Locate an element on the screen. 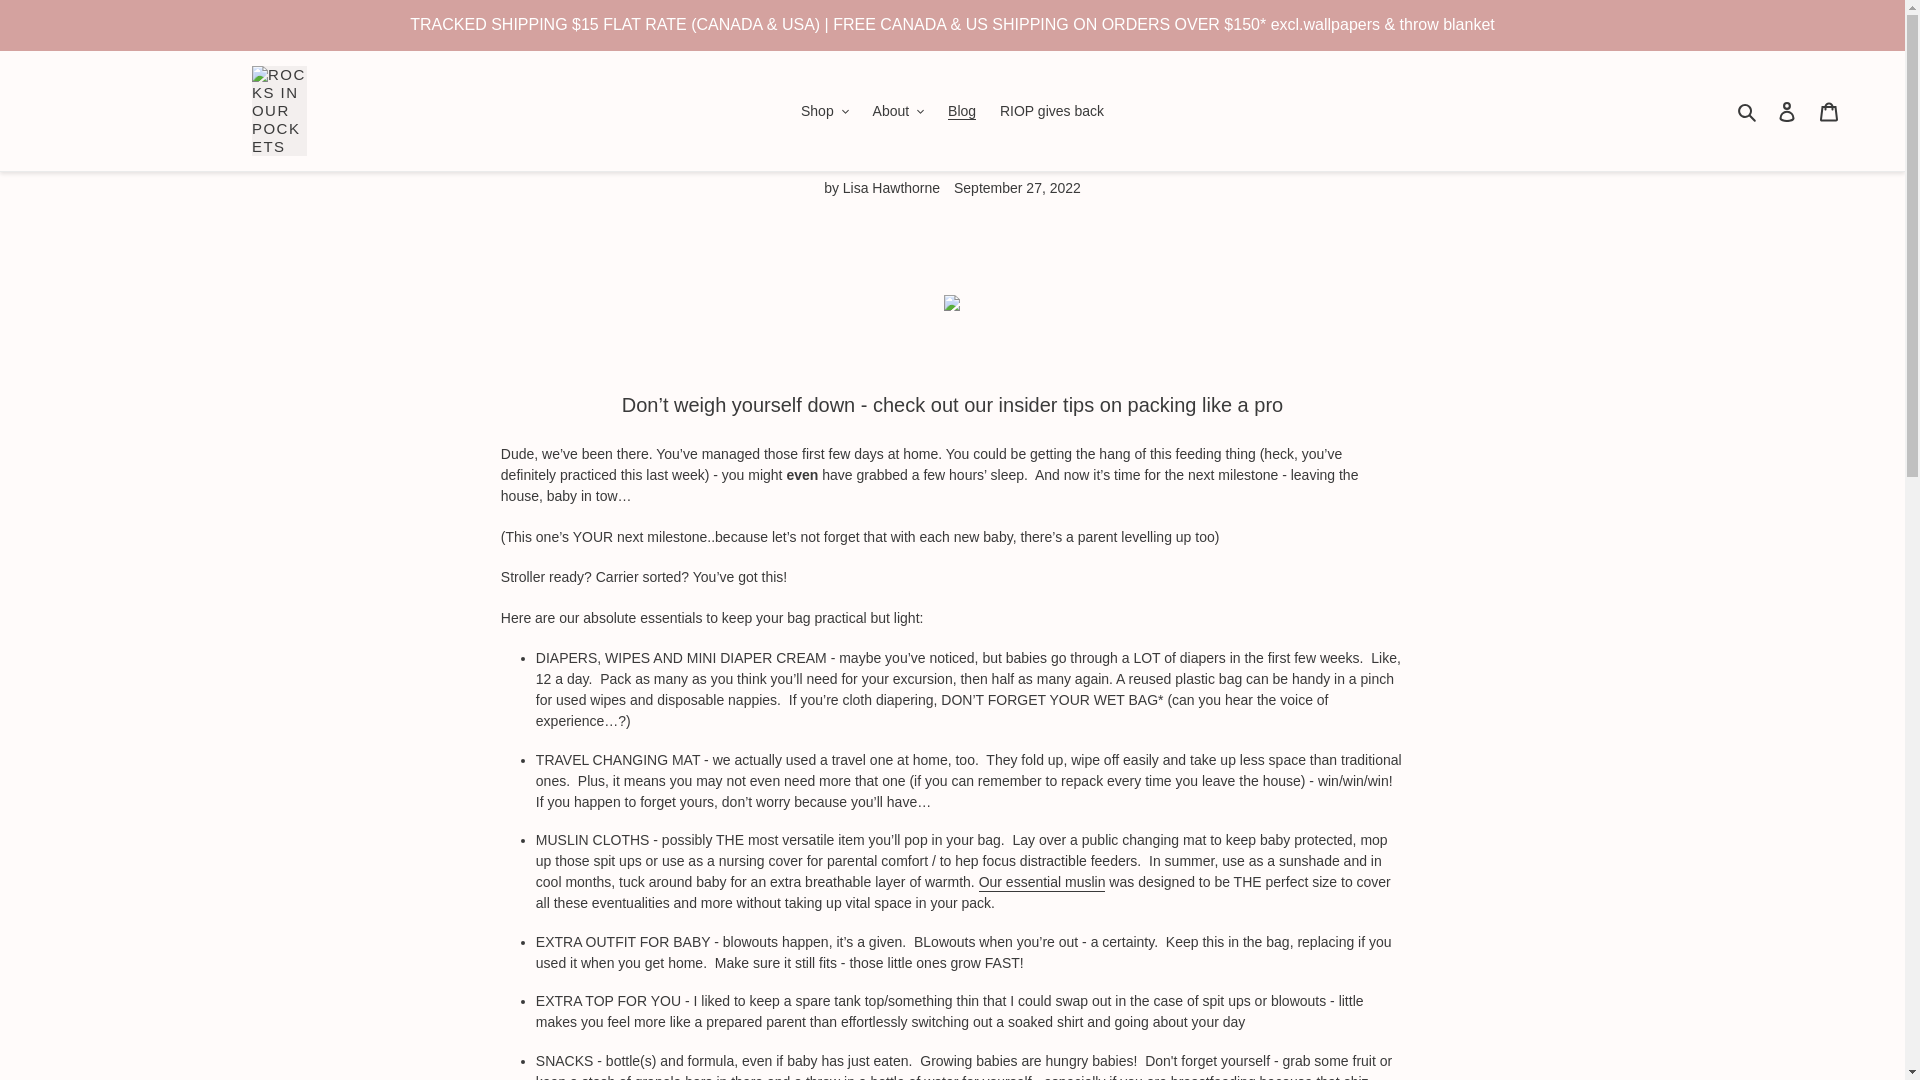  Log in is located at coordinates (1787, 110).